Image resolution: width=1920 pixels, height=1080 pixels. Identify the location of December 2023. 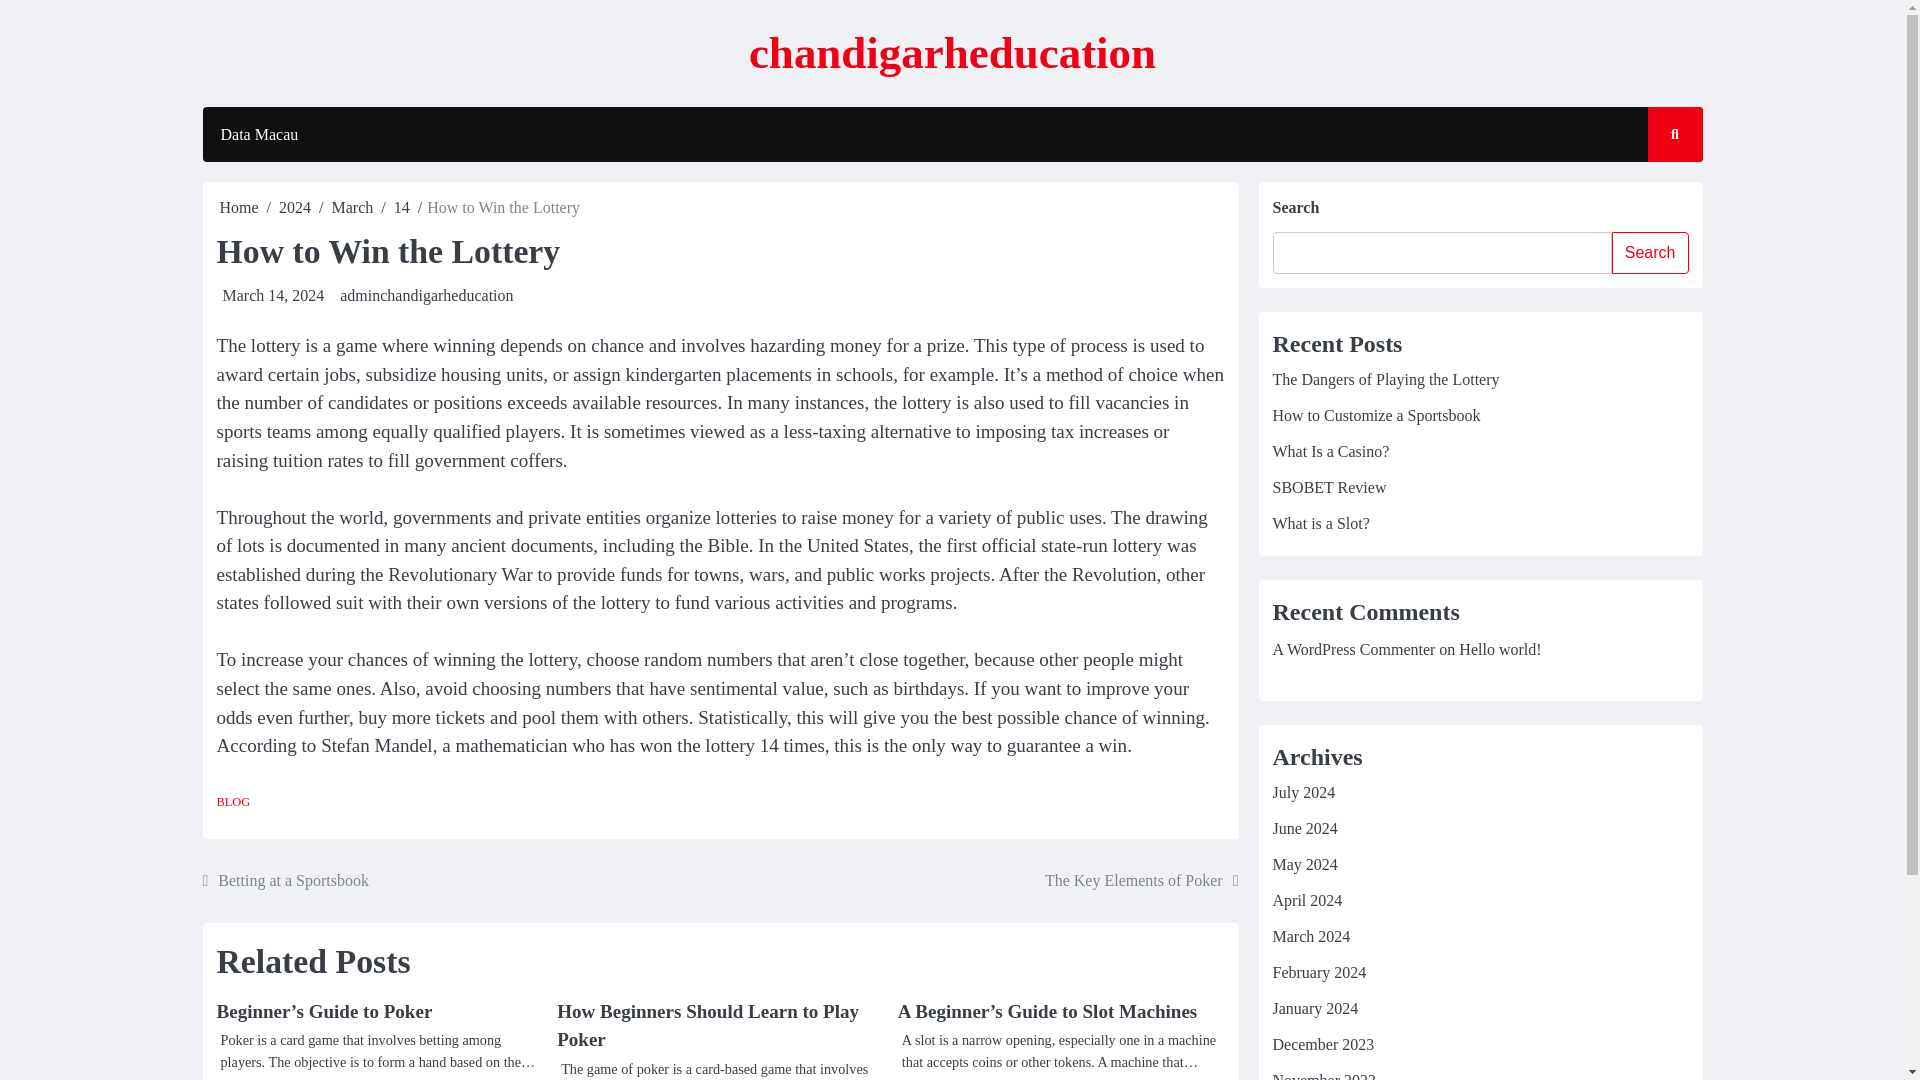
(1322, 1044).